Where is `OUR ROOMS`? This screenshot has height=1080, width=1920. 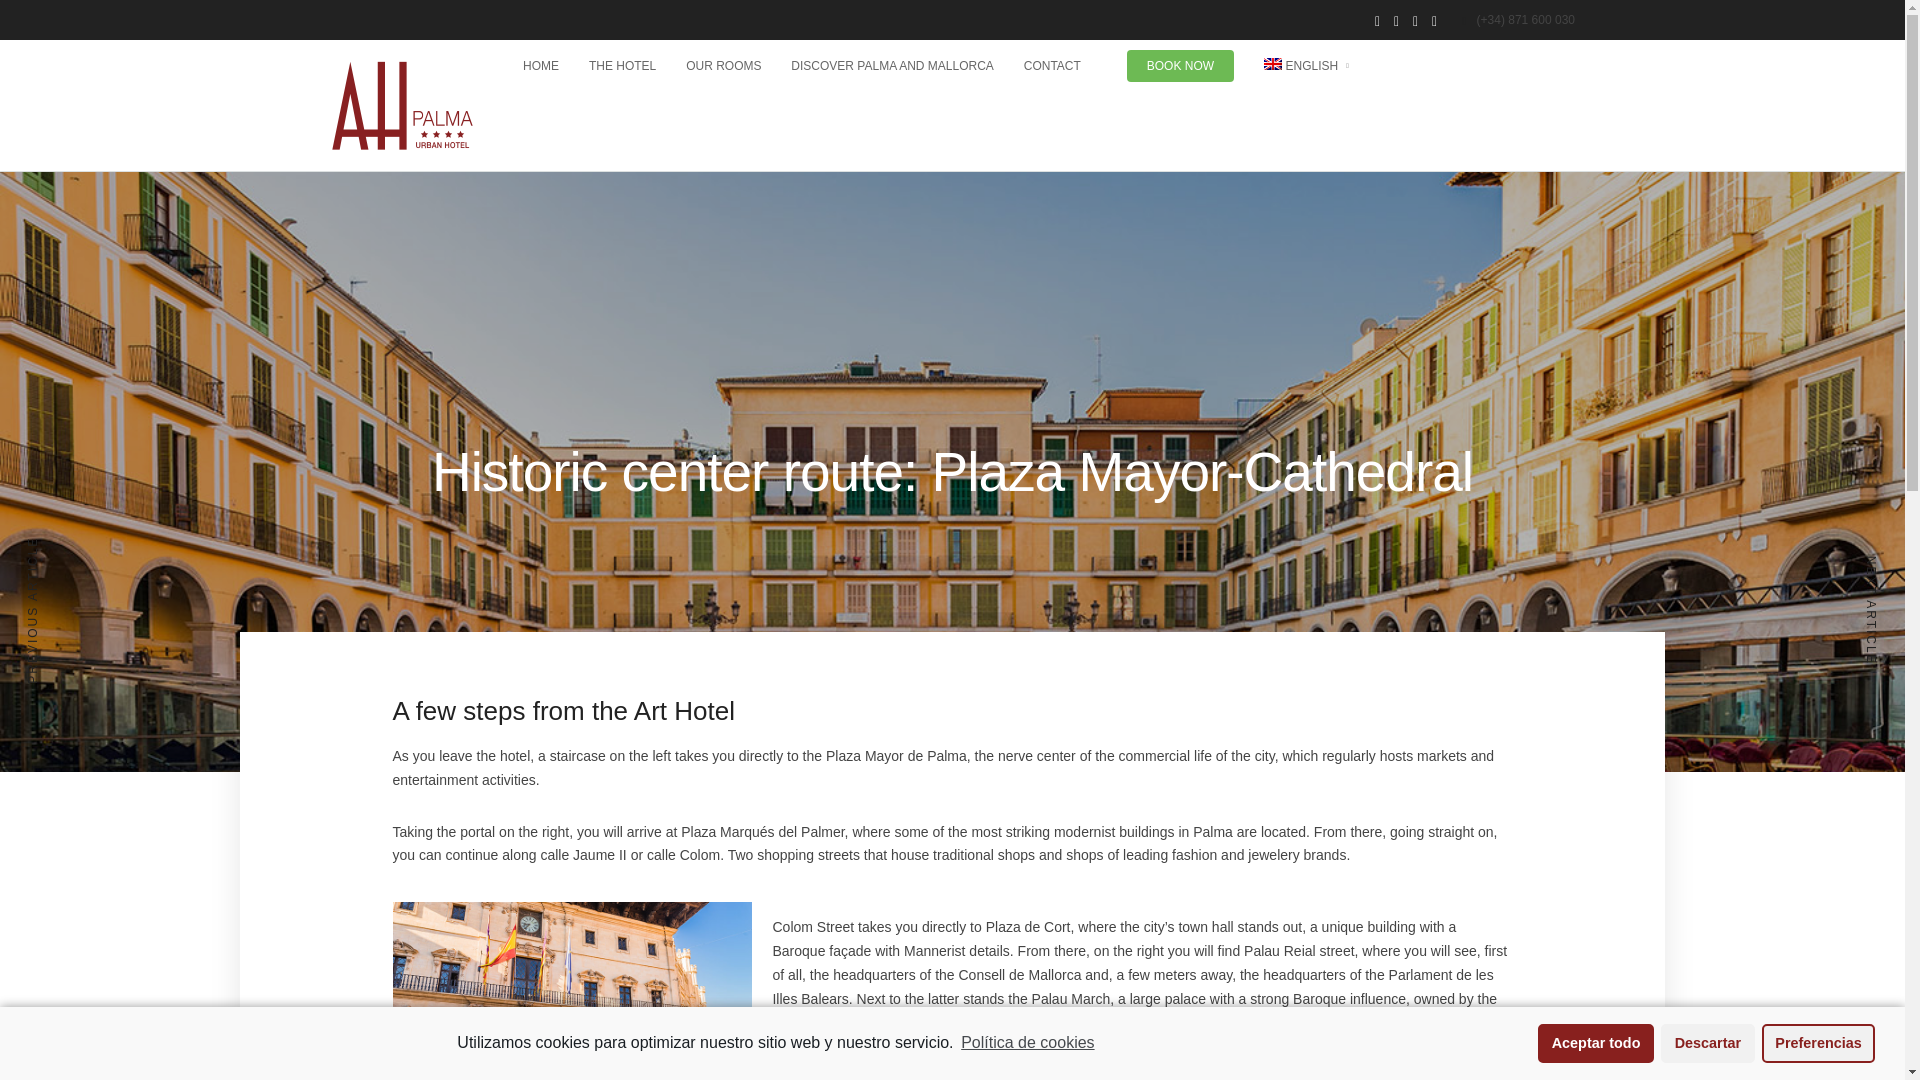 OUR ROOMS is located at coordinates (722, 66).